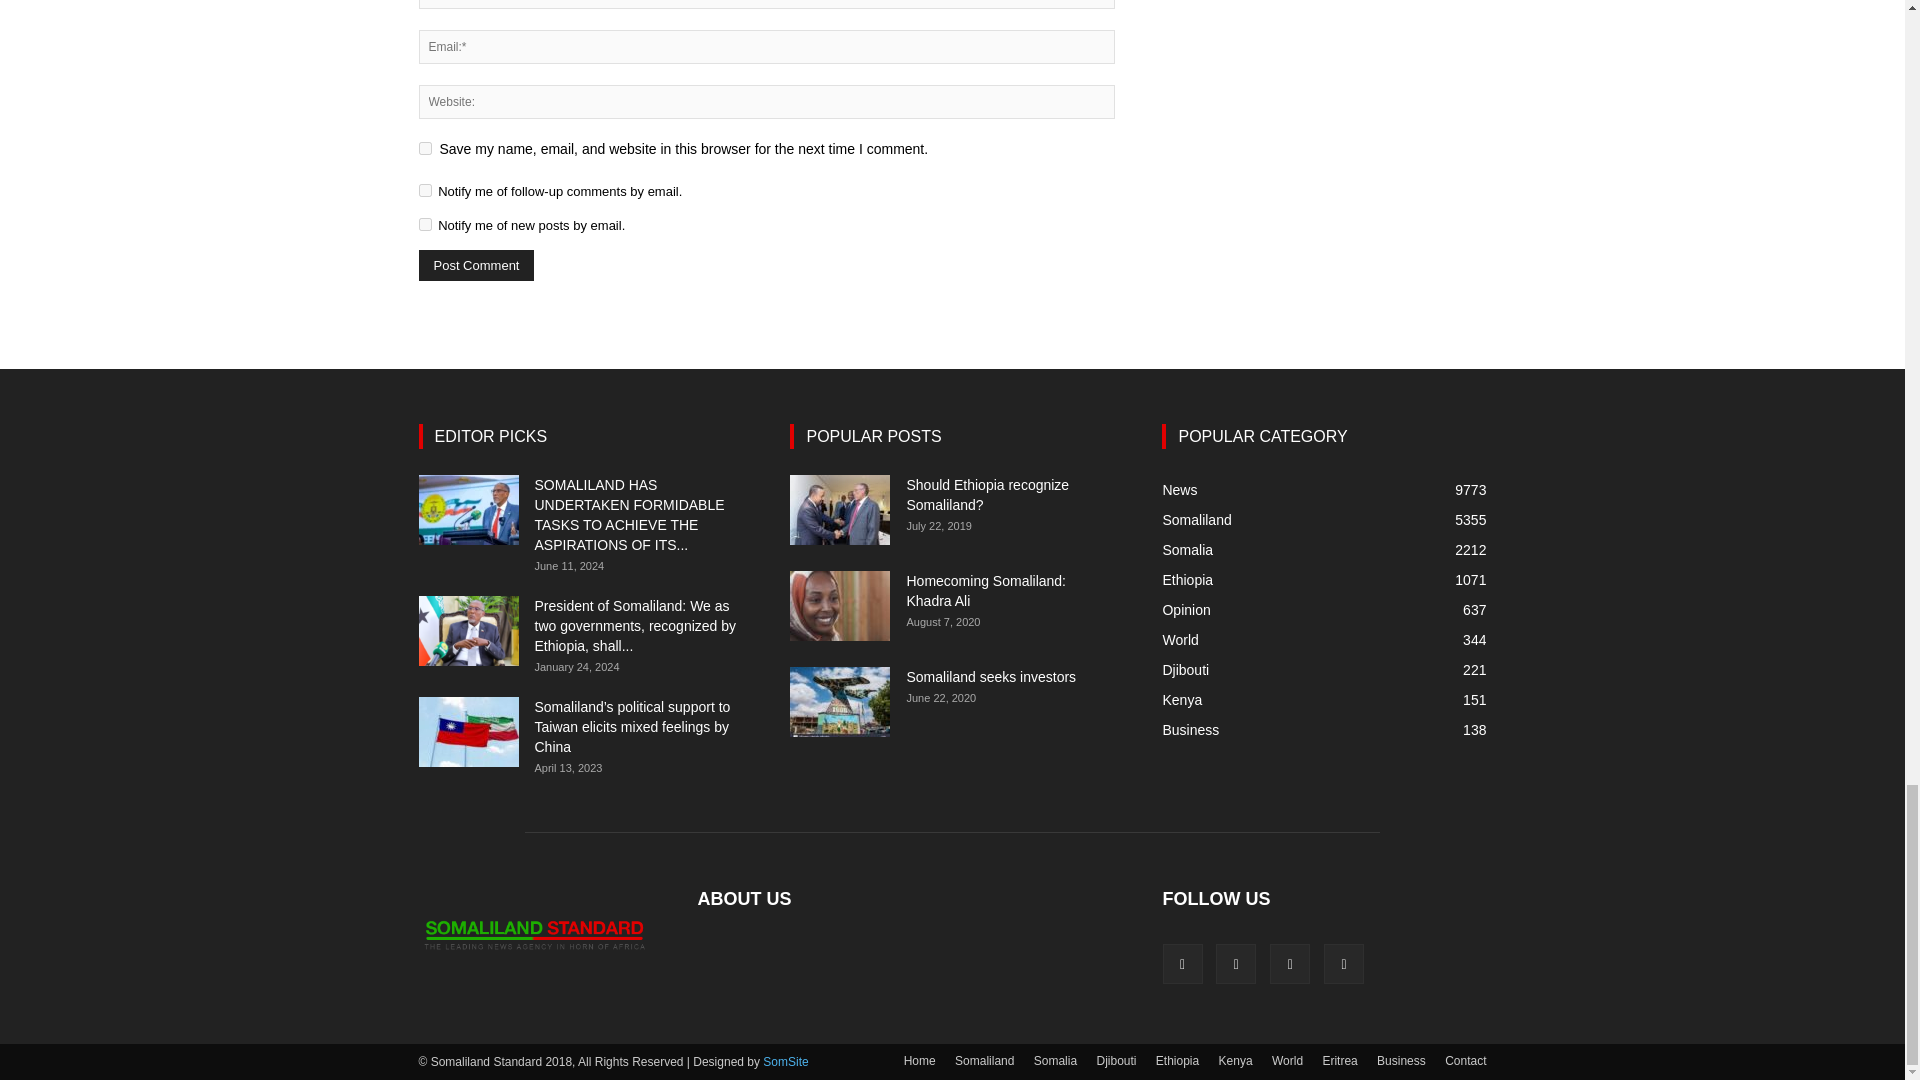  Describe the element at coordinates (424, 190) in the screenshot. I see `subscribe` at that location.